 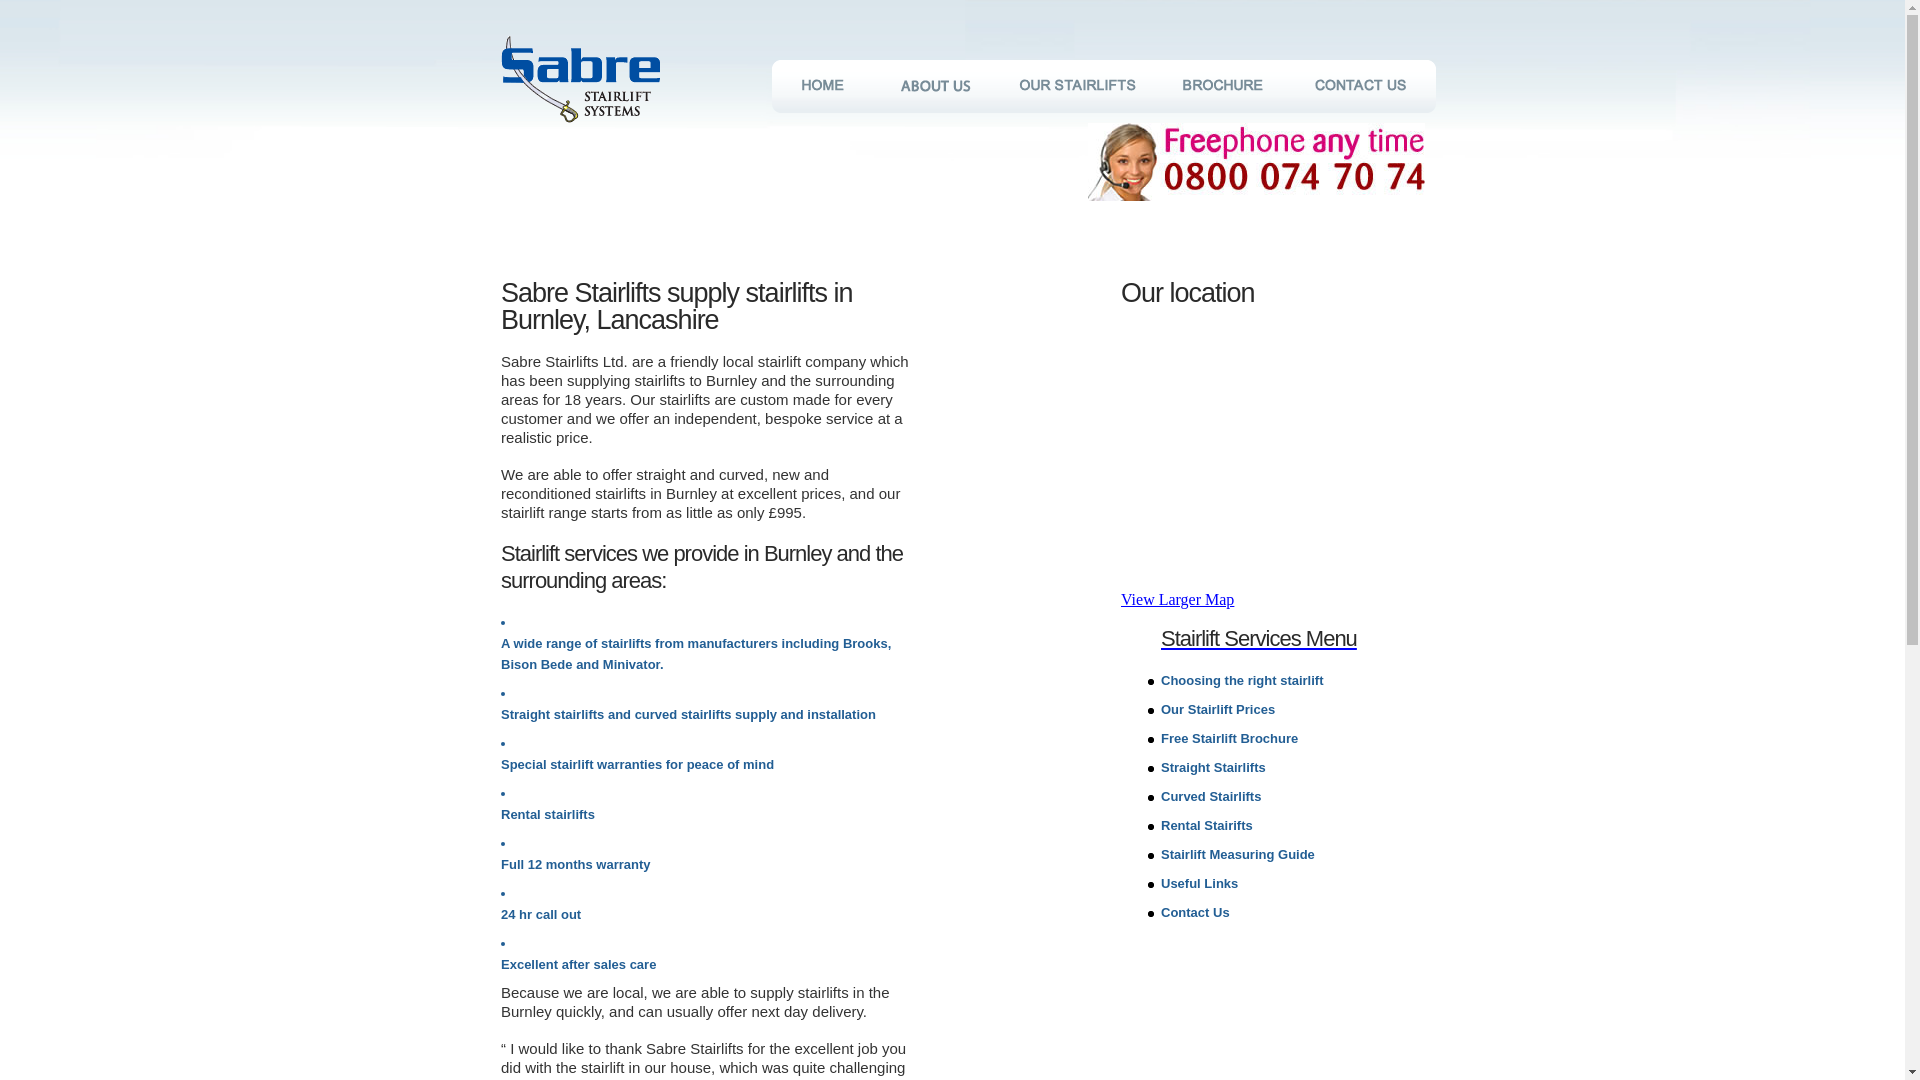 I want to click on Contact Us, so click(x=1196, y=912).